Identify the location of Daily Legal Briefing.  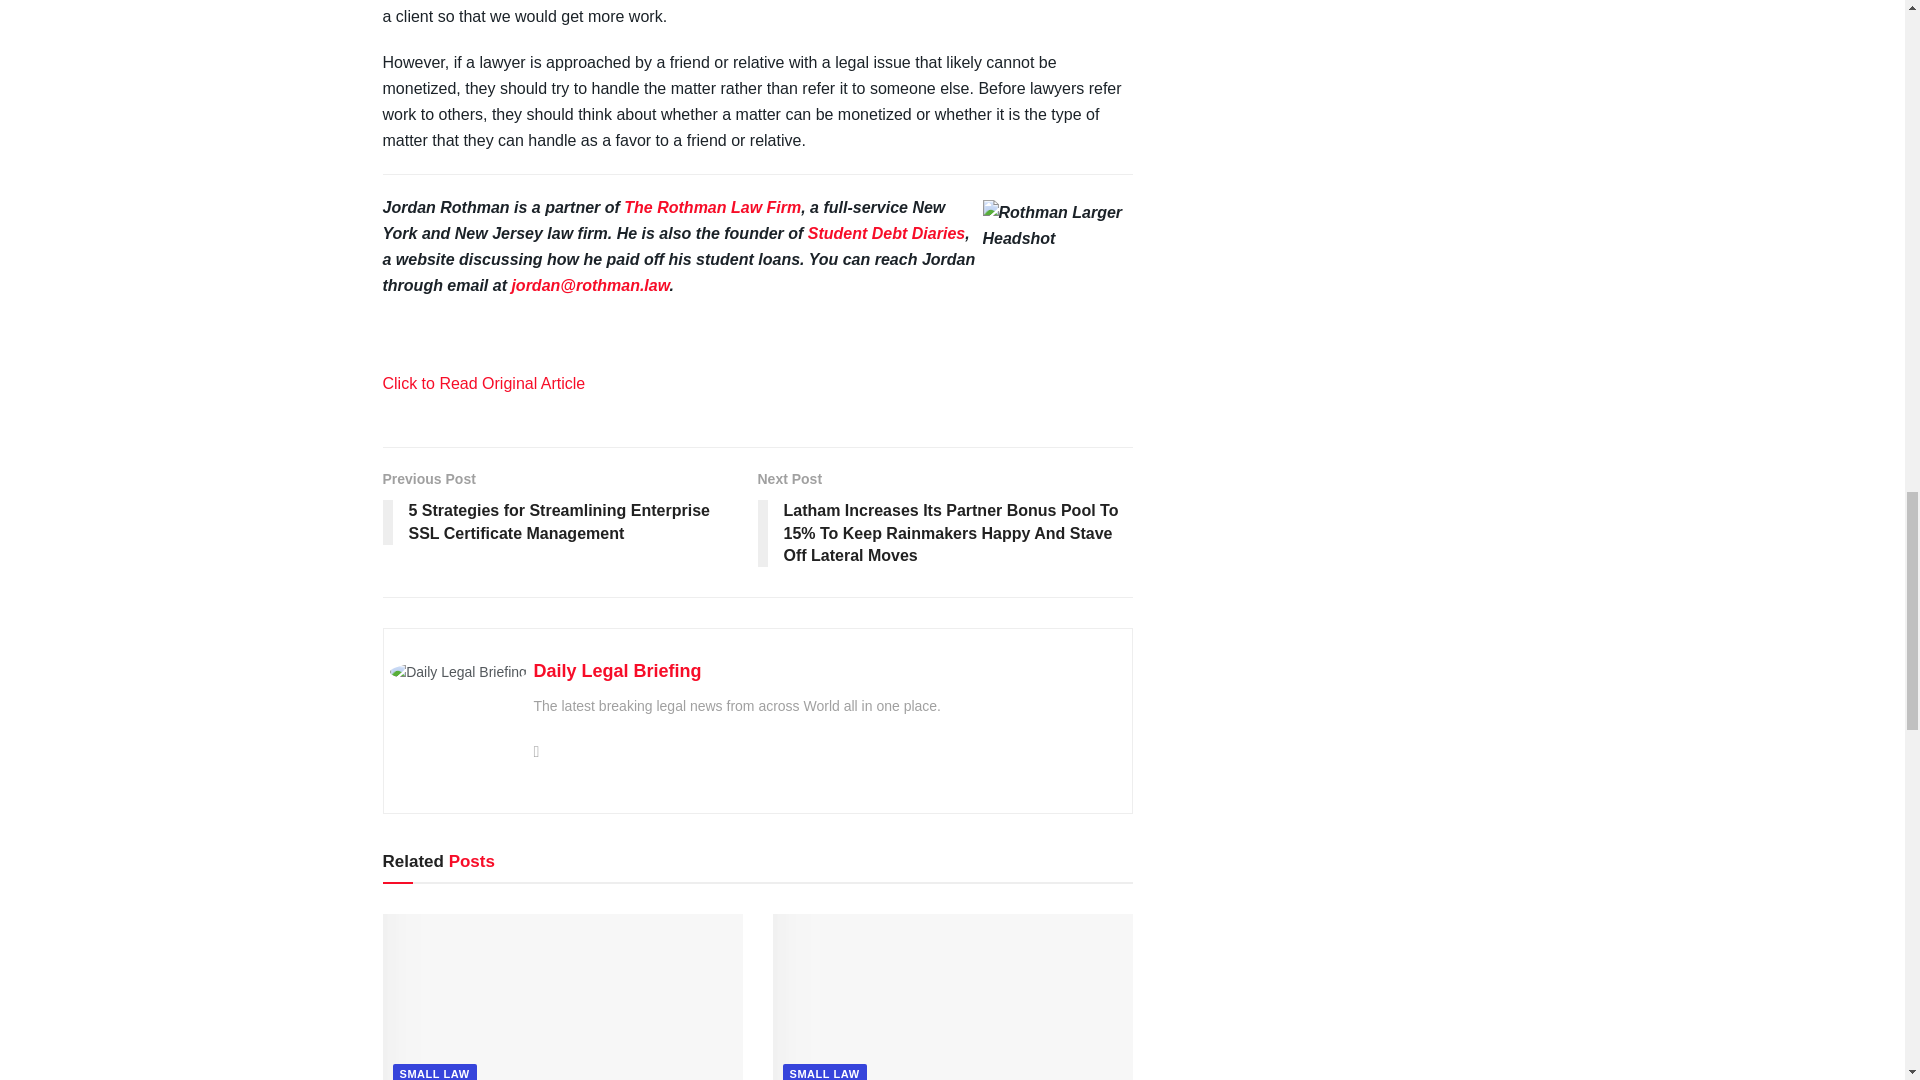
(618, 670).